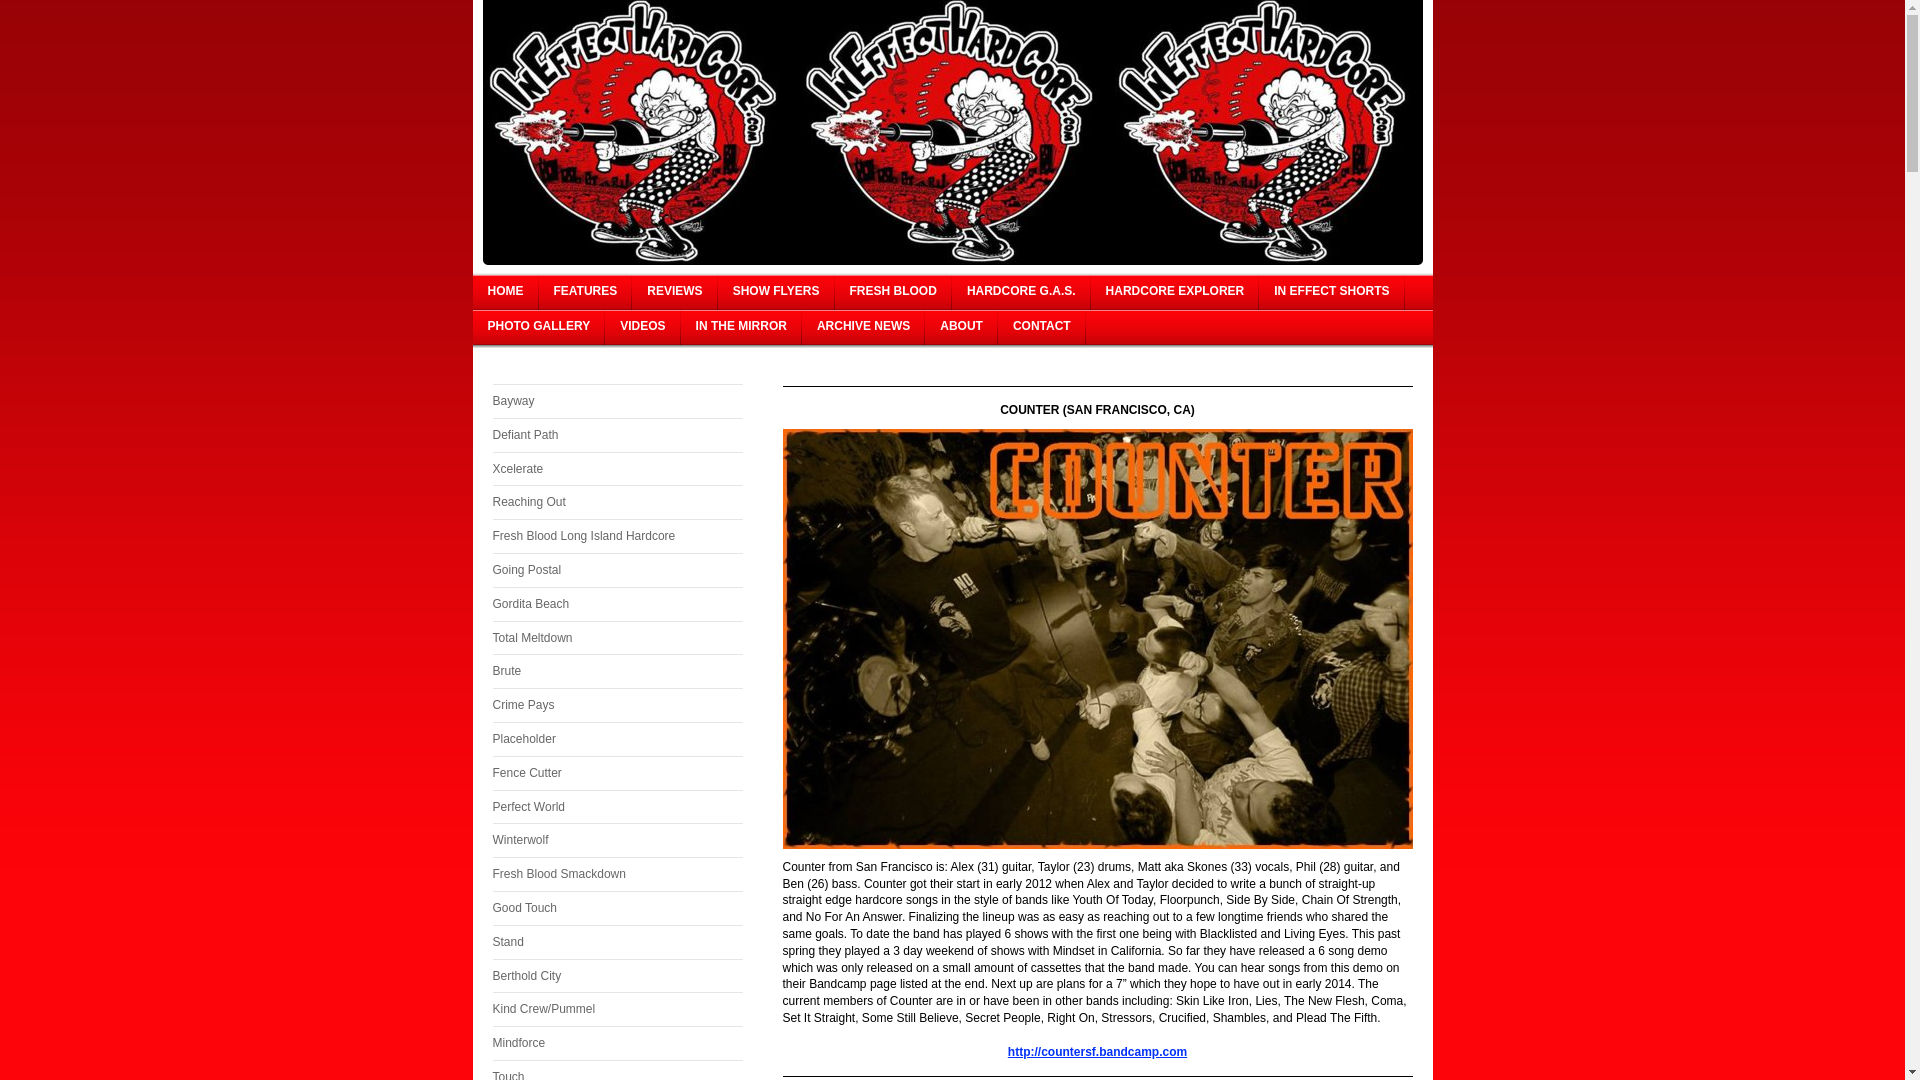 This screenshot has width=1920, height=1080. Describe the element at coordinates (776, 292) in the screenshot. I see `SHOW FLYERS` at that location.